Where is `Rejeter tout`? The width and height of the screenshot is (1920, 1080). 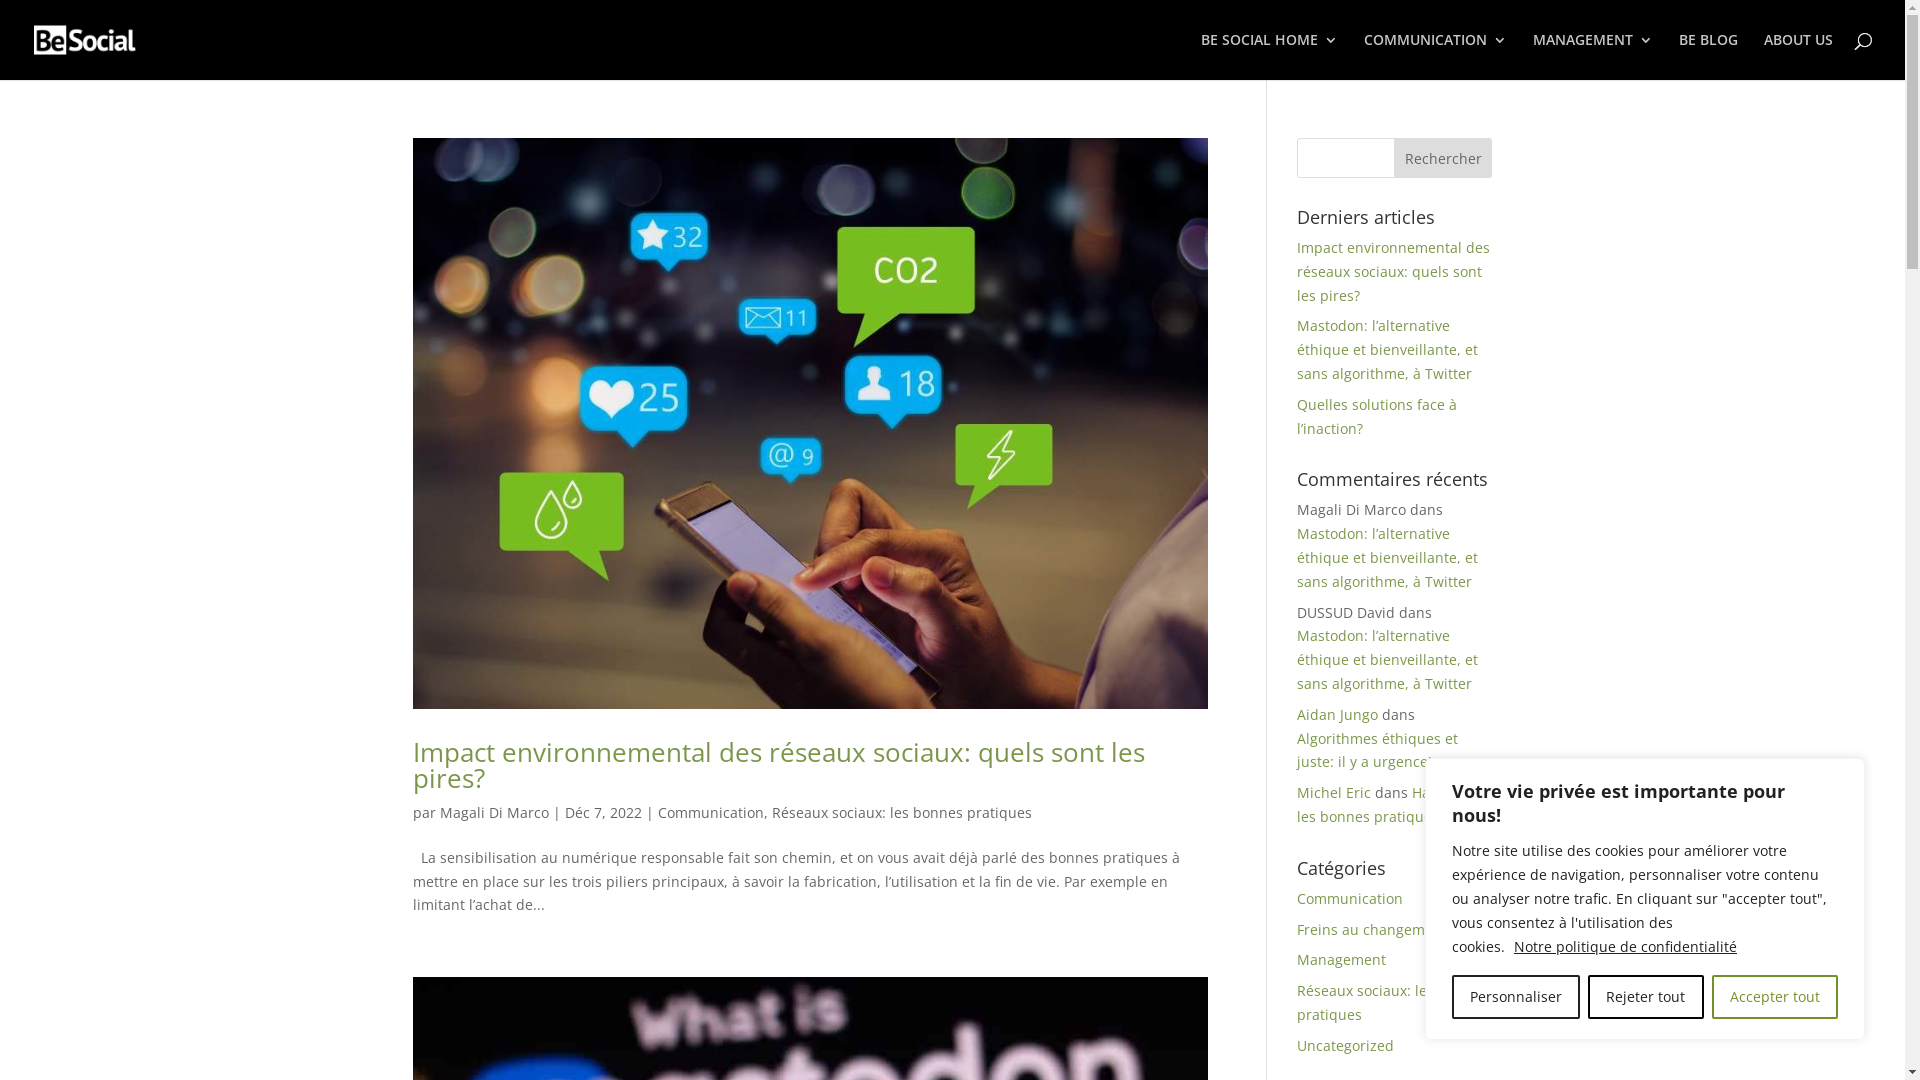
Rejeter tout is located at coordinates (1646, 997).